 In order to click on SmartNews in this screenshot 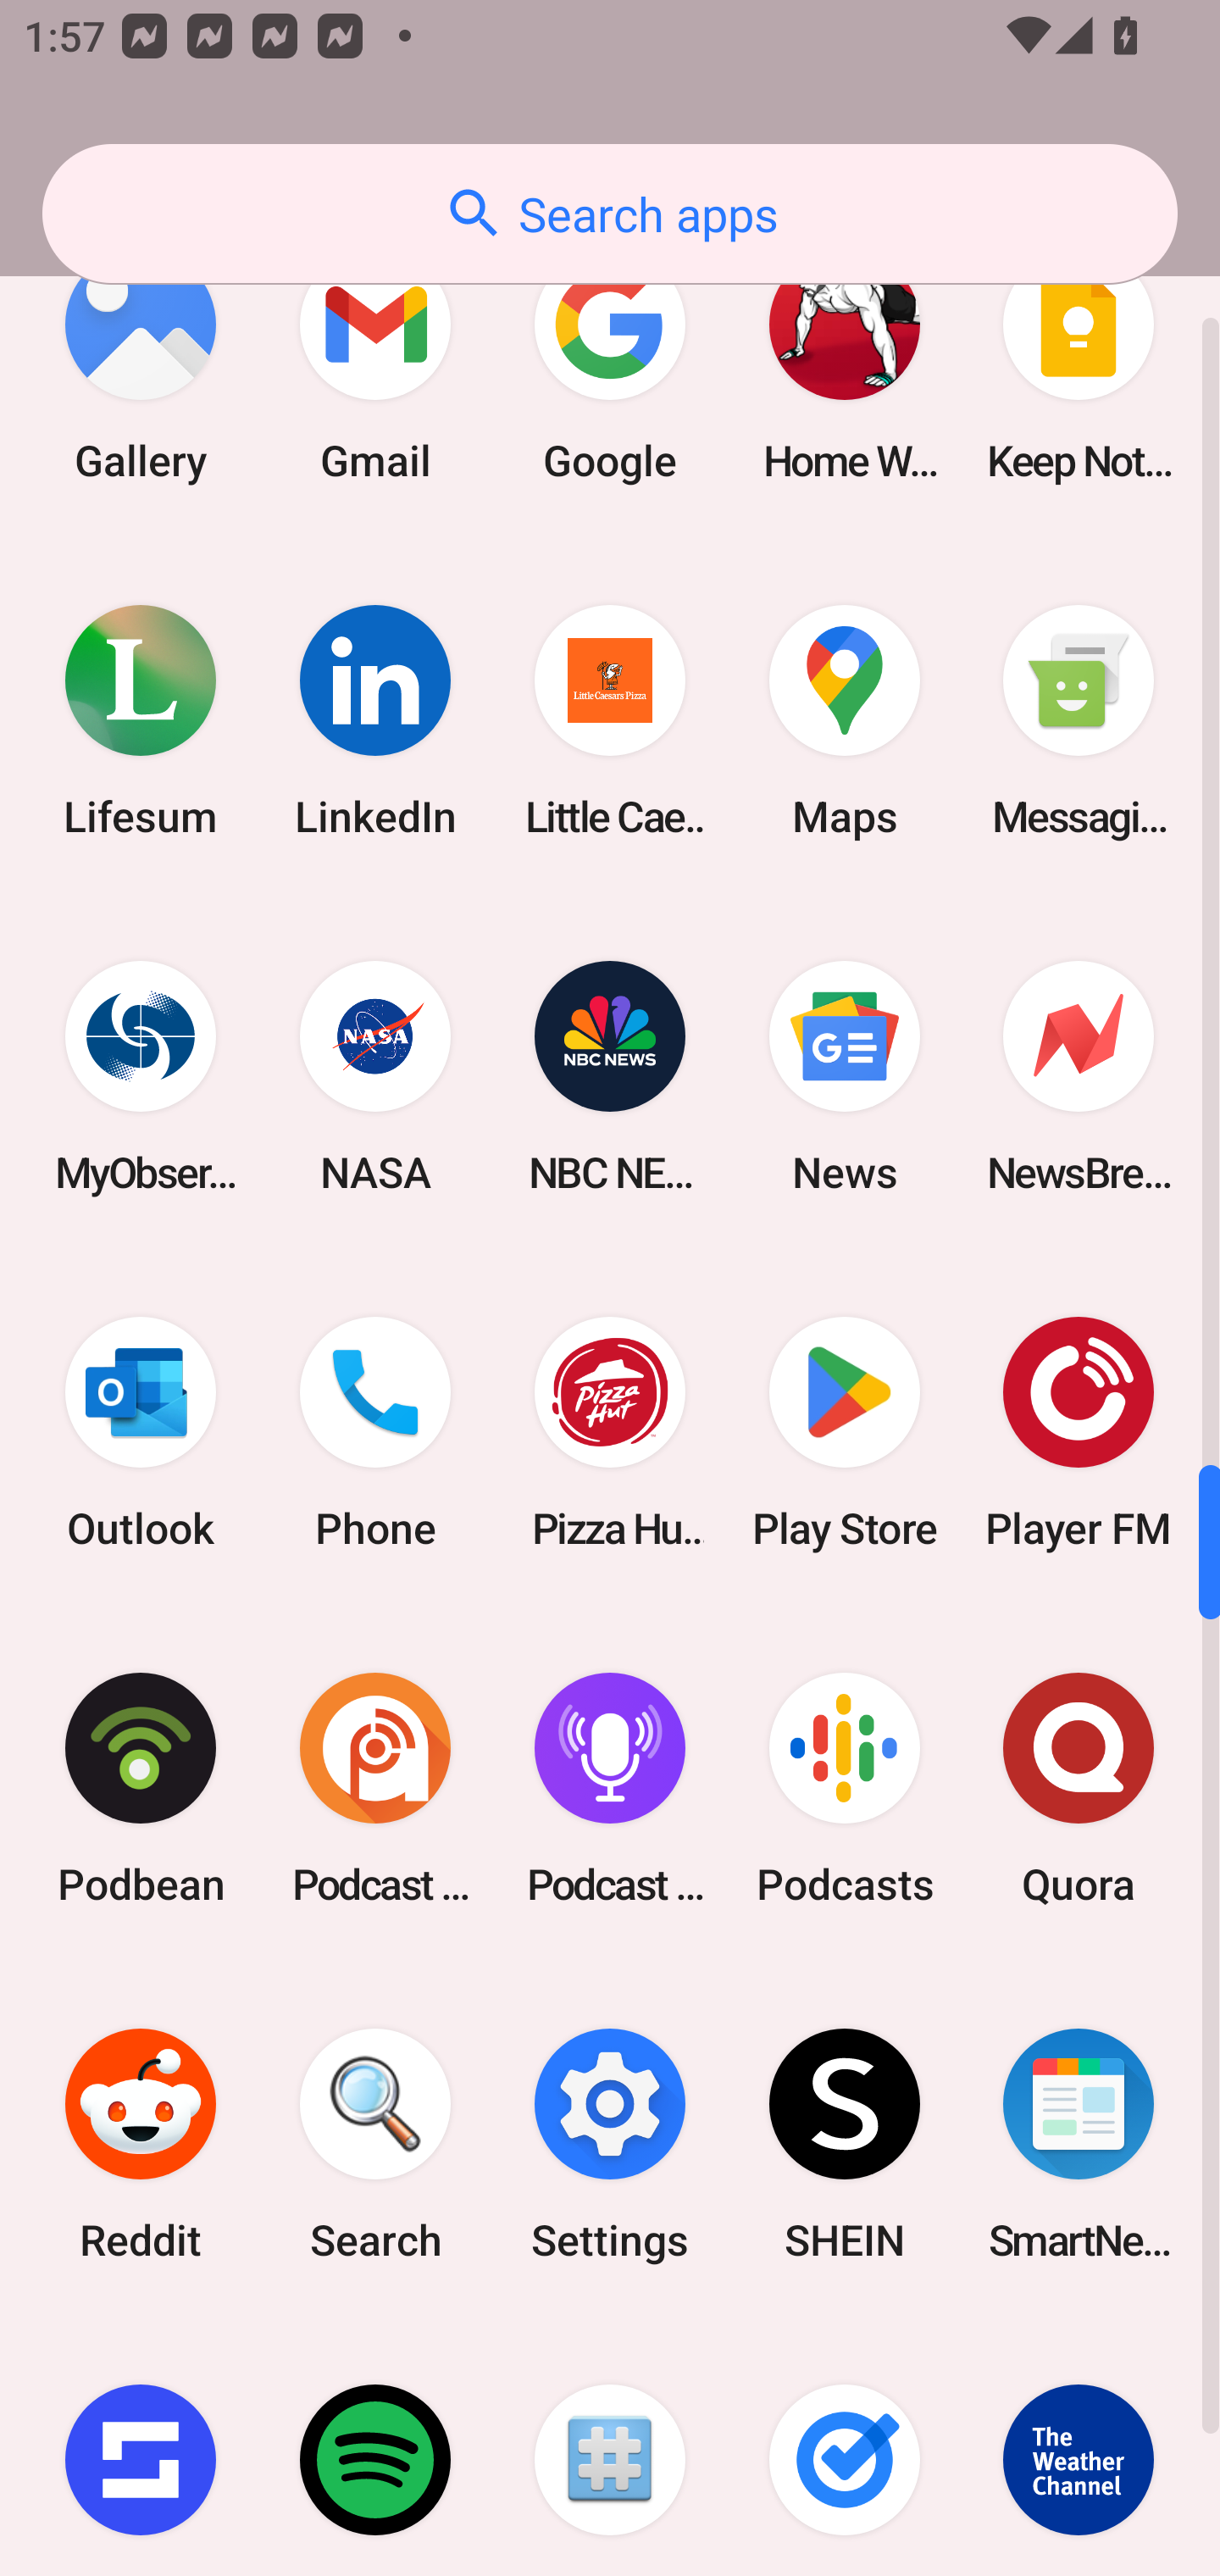, I will do `click(1079, 2144)`.